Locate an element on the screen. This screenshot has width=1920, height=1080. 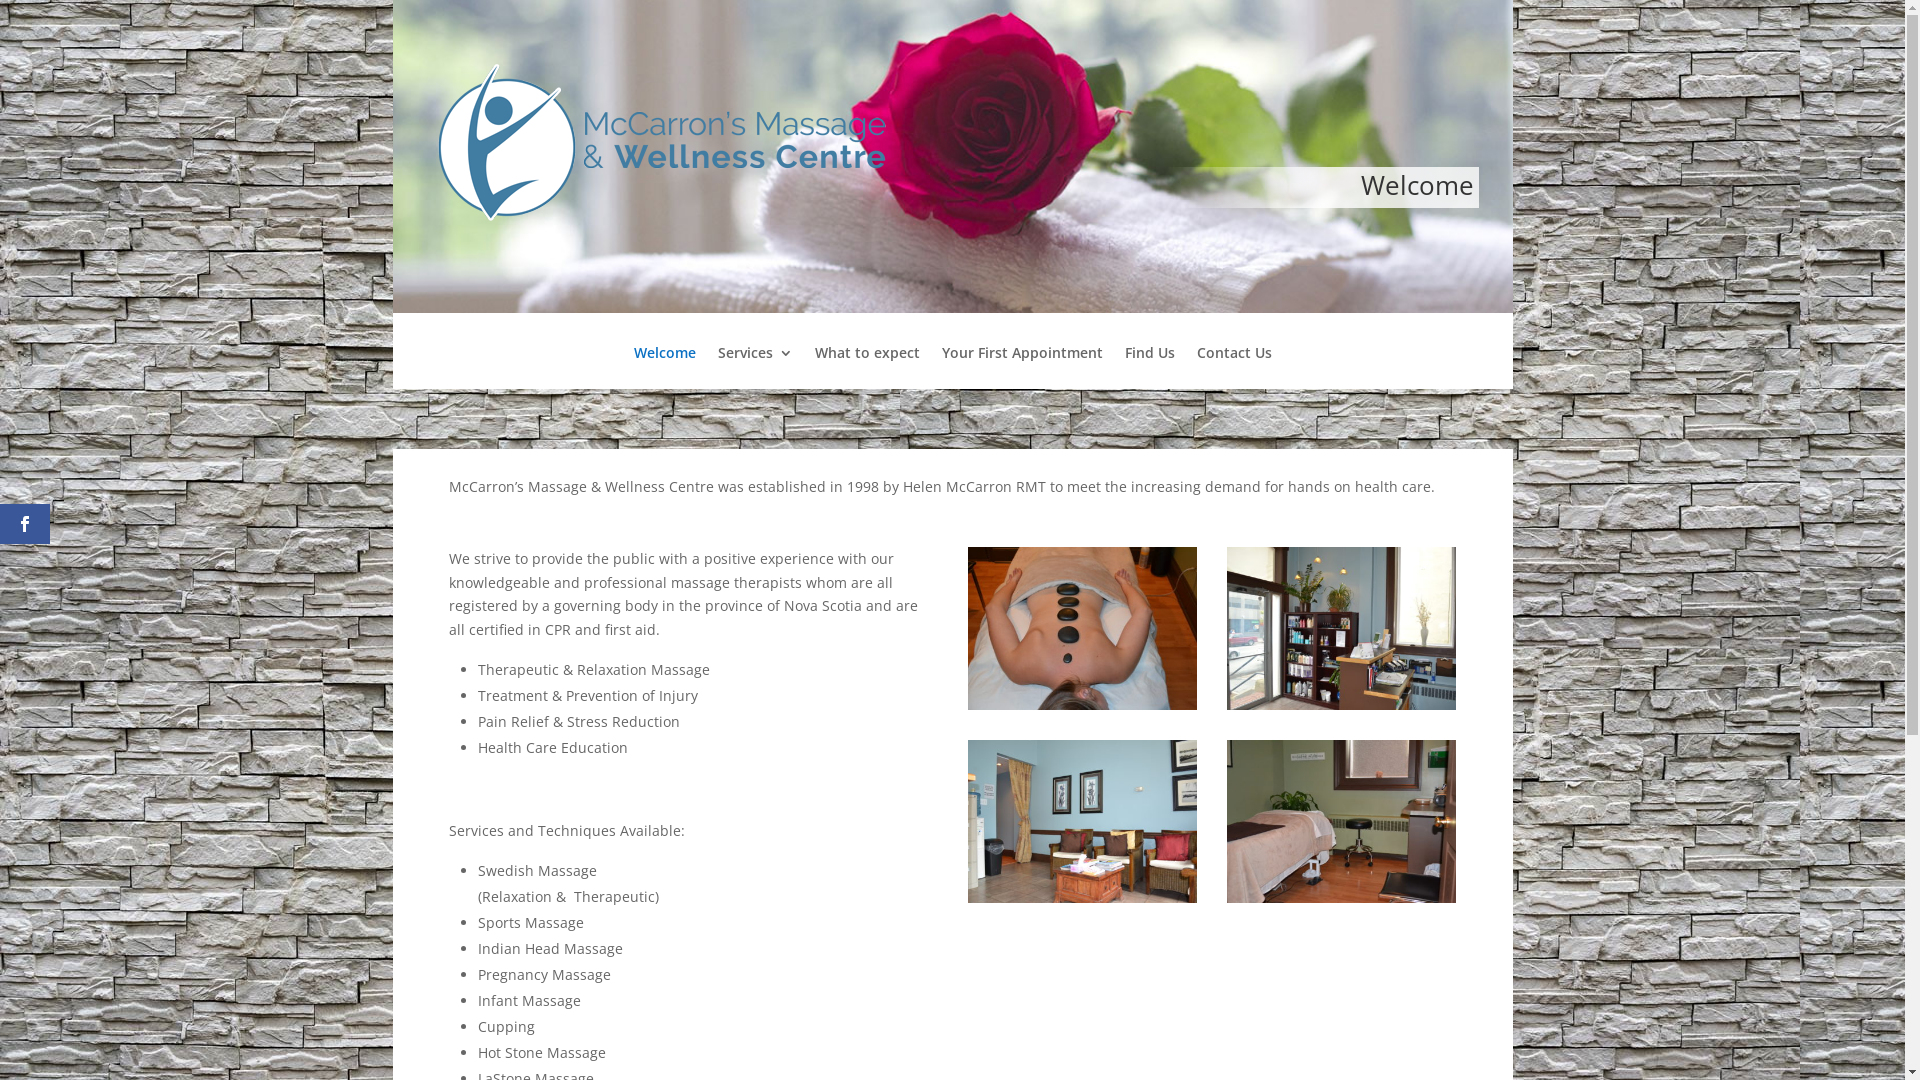
Antigonish Massage - Waiting Room is located at coordinates (1342, 704).